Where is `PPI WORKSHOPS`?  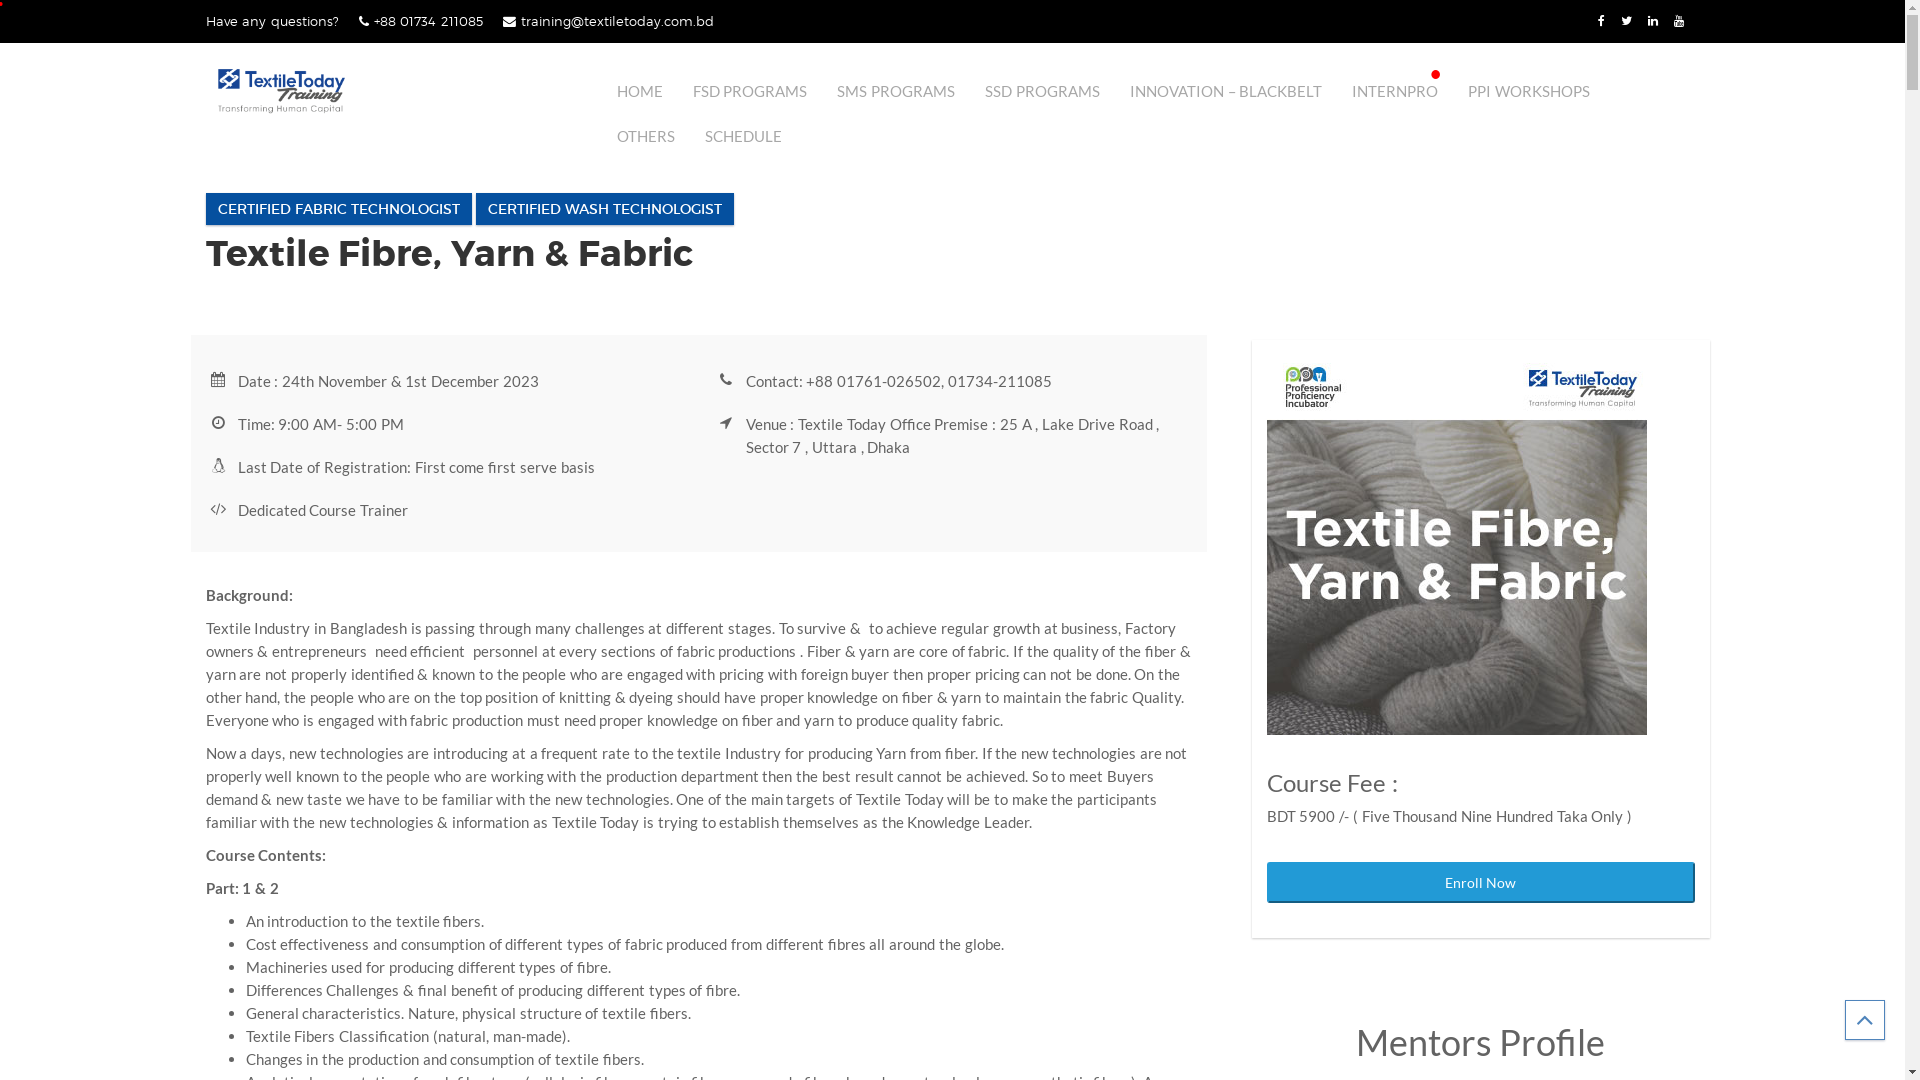
PPI WORKSHOPS is located at coordinates (1529, 91).